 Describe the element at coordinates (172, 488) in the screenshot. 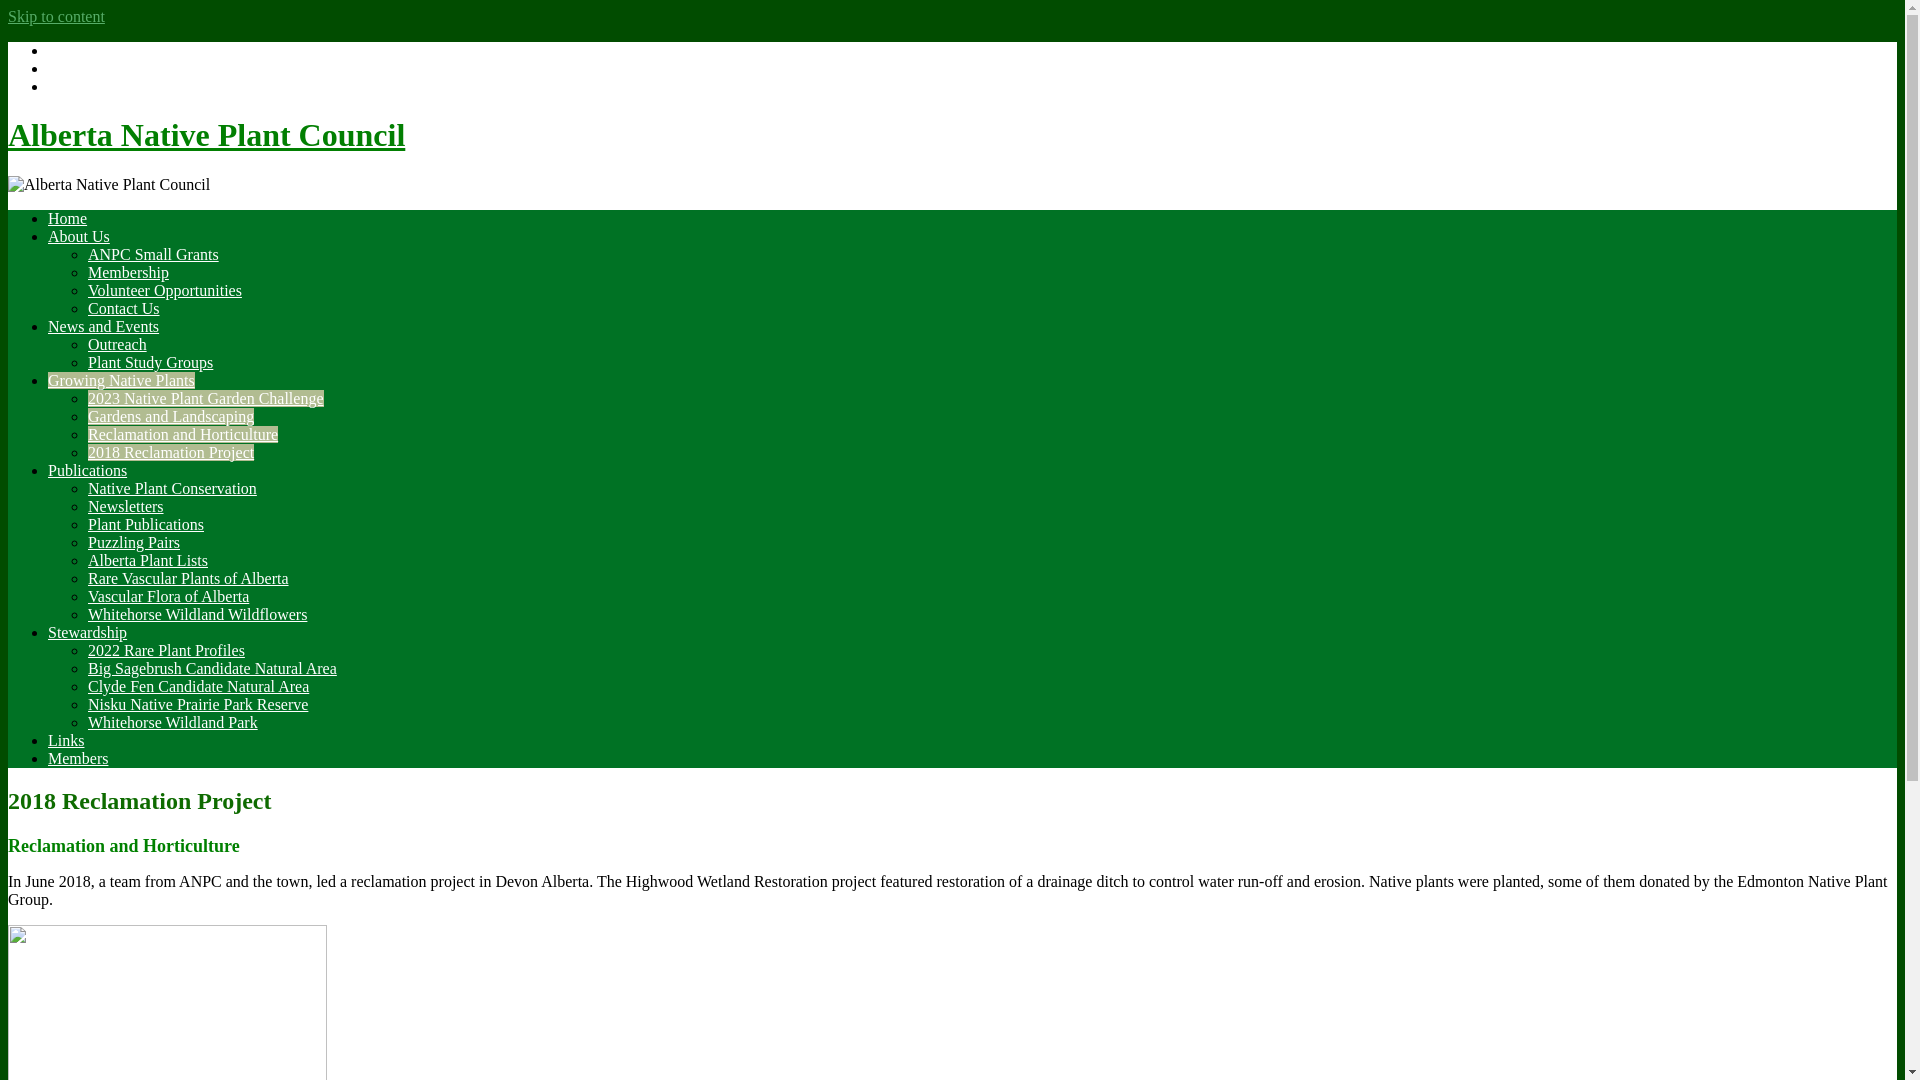

I see `Native Plant Conservation` at that location.